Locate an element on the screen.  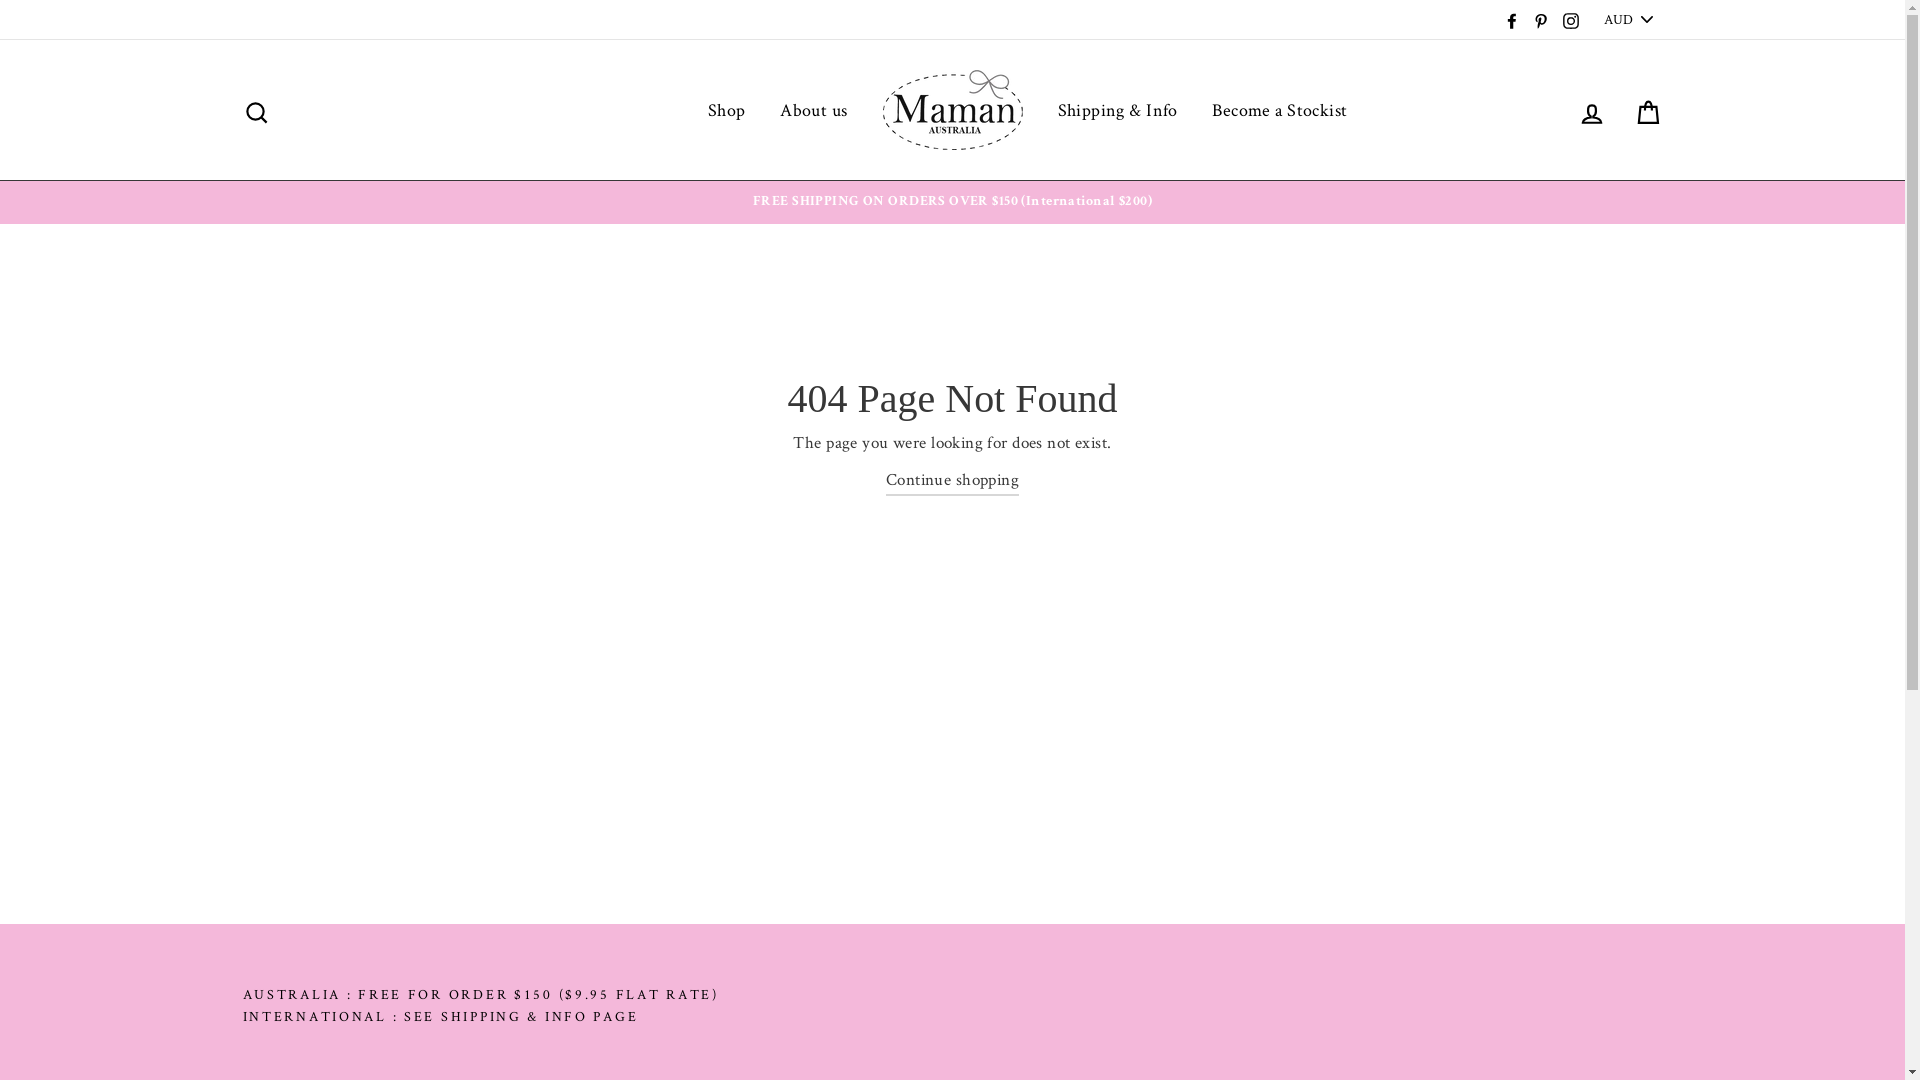
Skip to content is located at coordinates (0, 0).